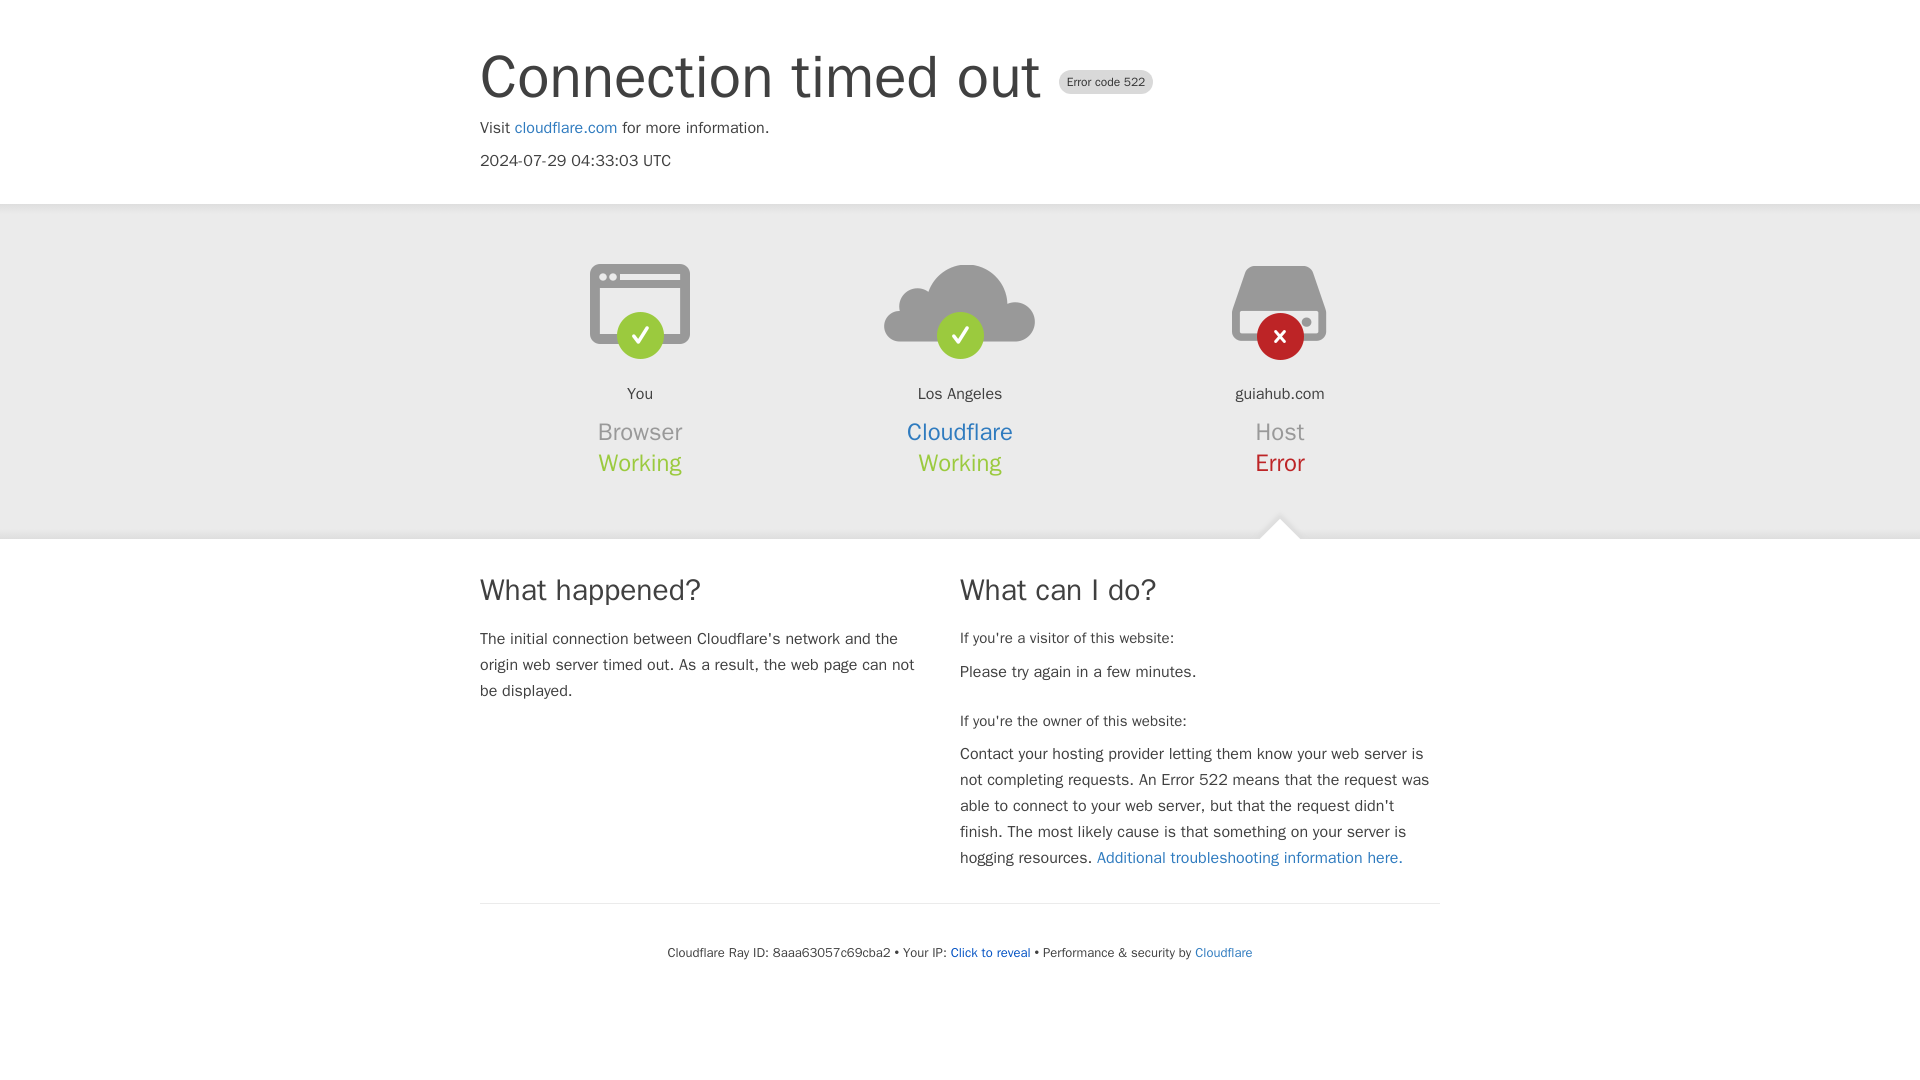  What do you see at coordinates (1222, 952) in the screenshot?
I see `Cloudflare` at bounding box center [1222, 952].